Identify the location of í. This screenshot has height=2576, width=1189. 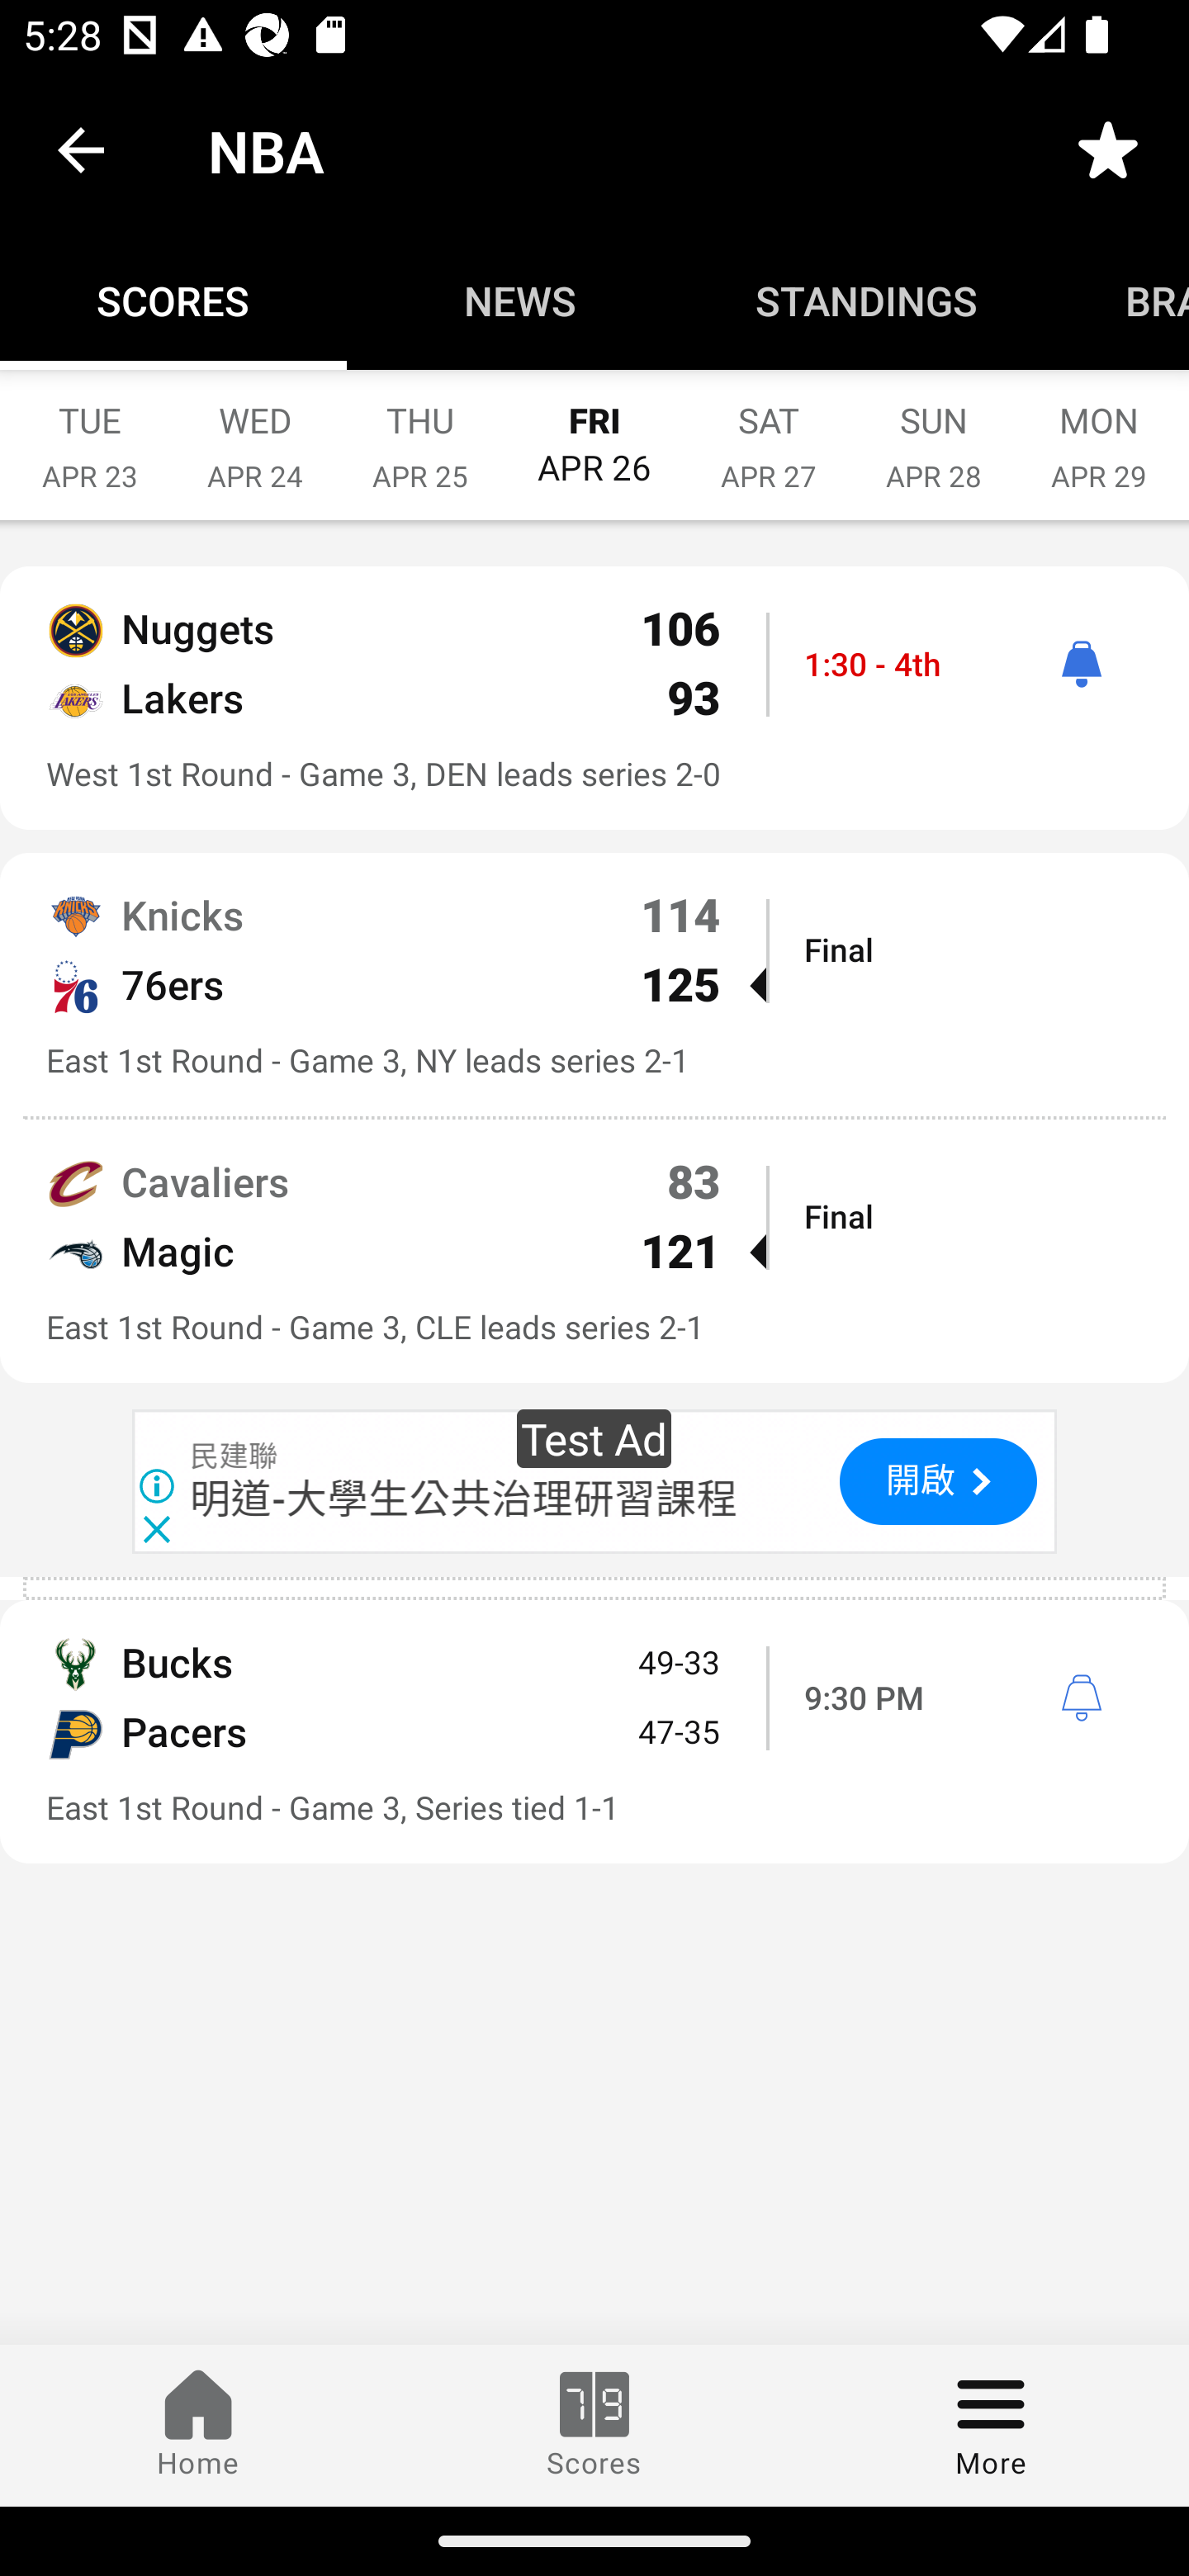
(1081, 1698).